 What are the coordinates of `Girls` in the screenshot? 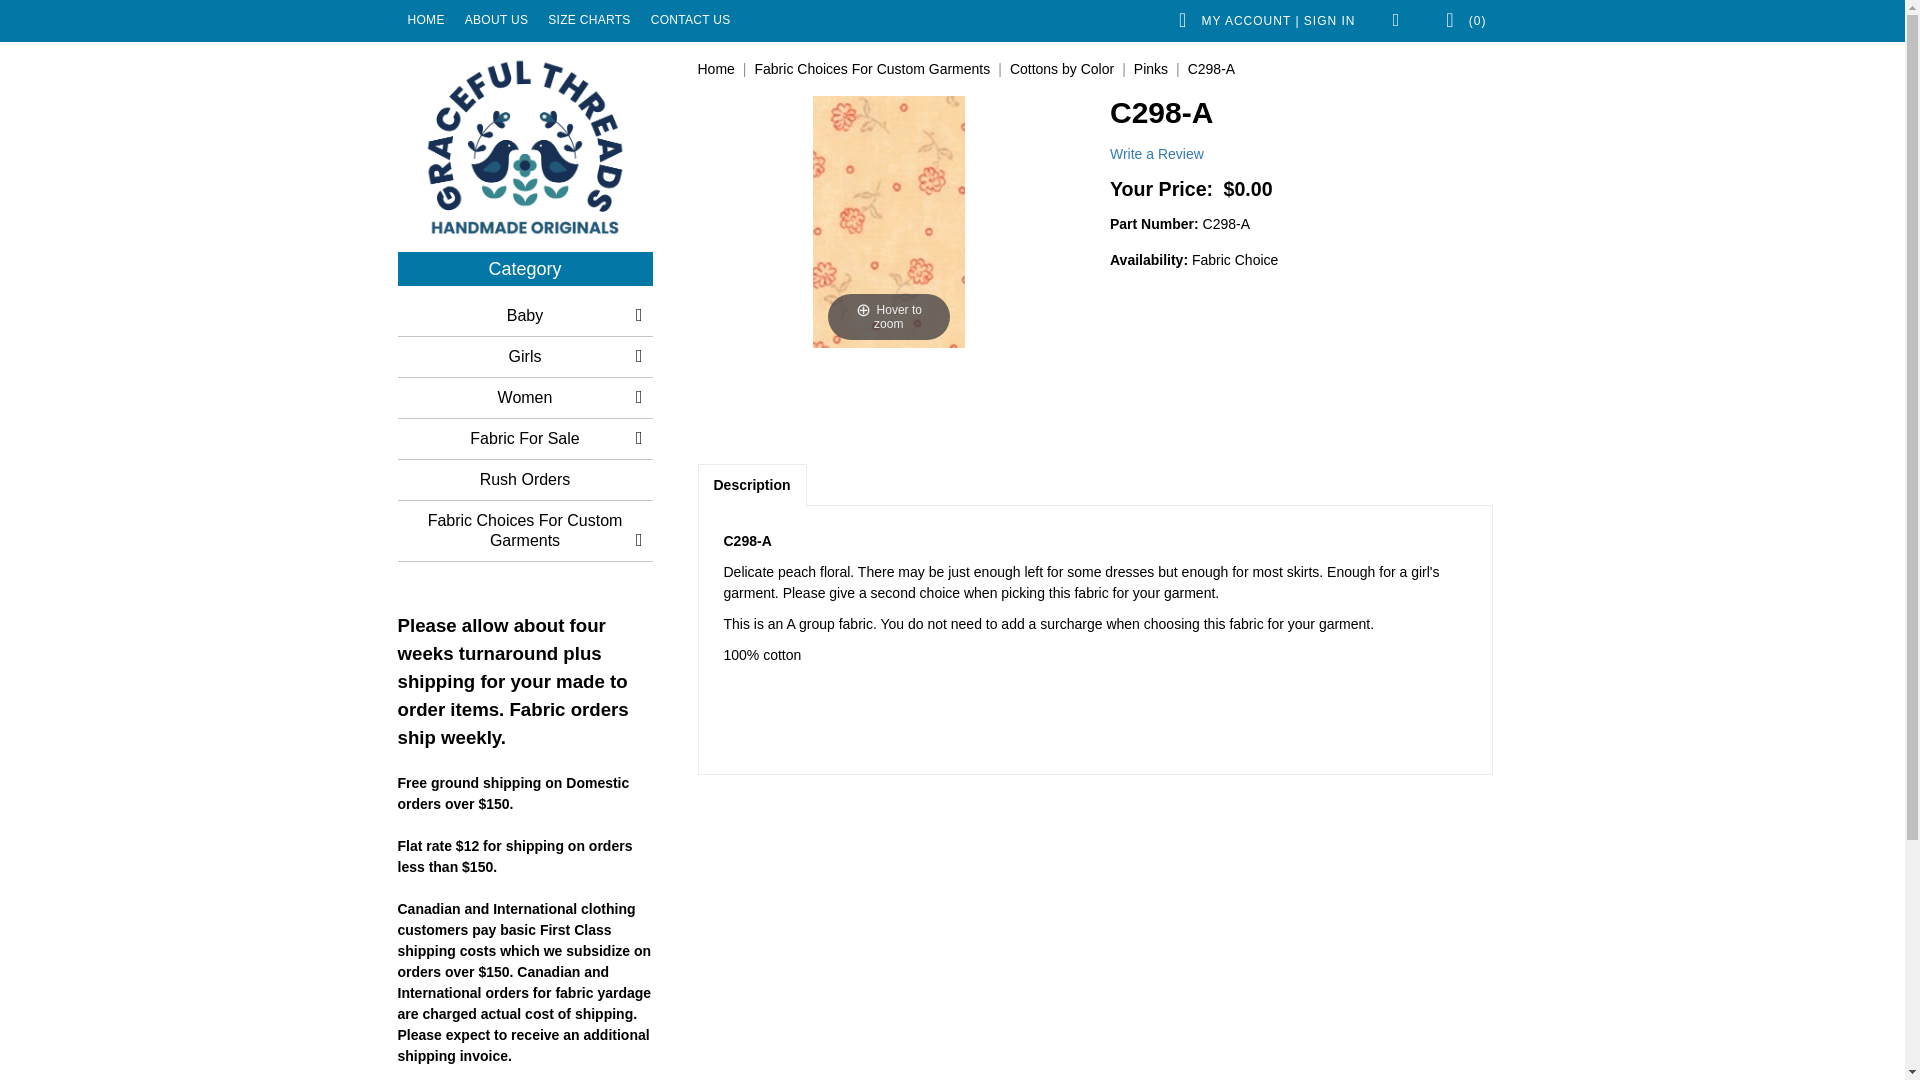 It's located at (524, 356).